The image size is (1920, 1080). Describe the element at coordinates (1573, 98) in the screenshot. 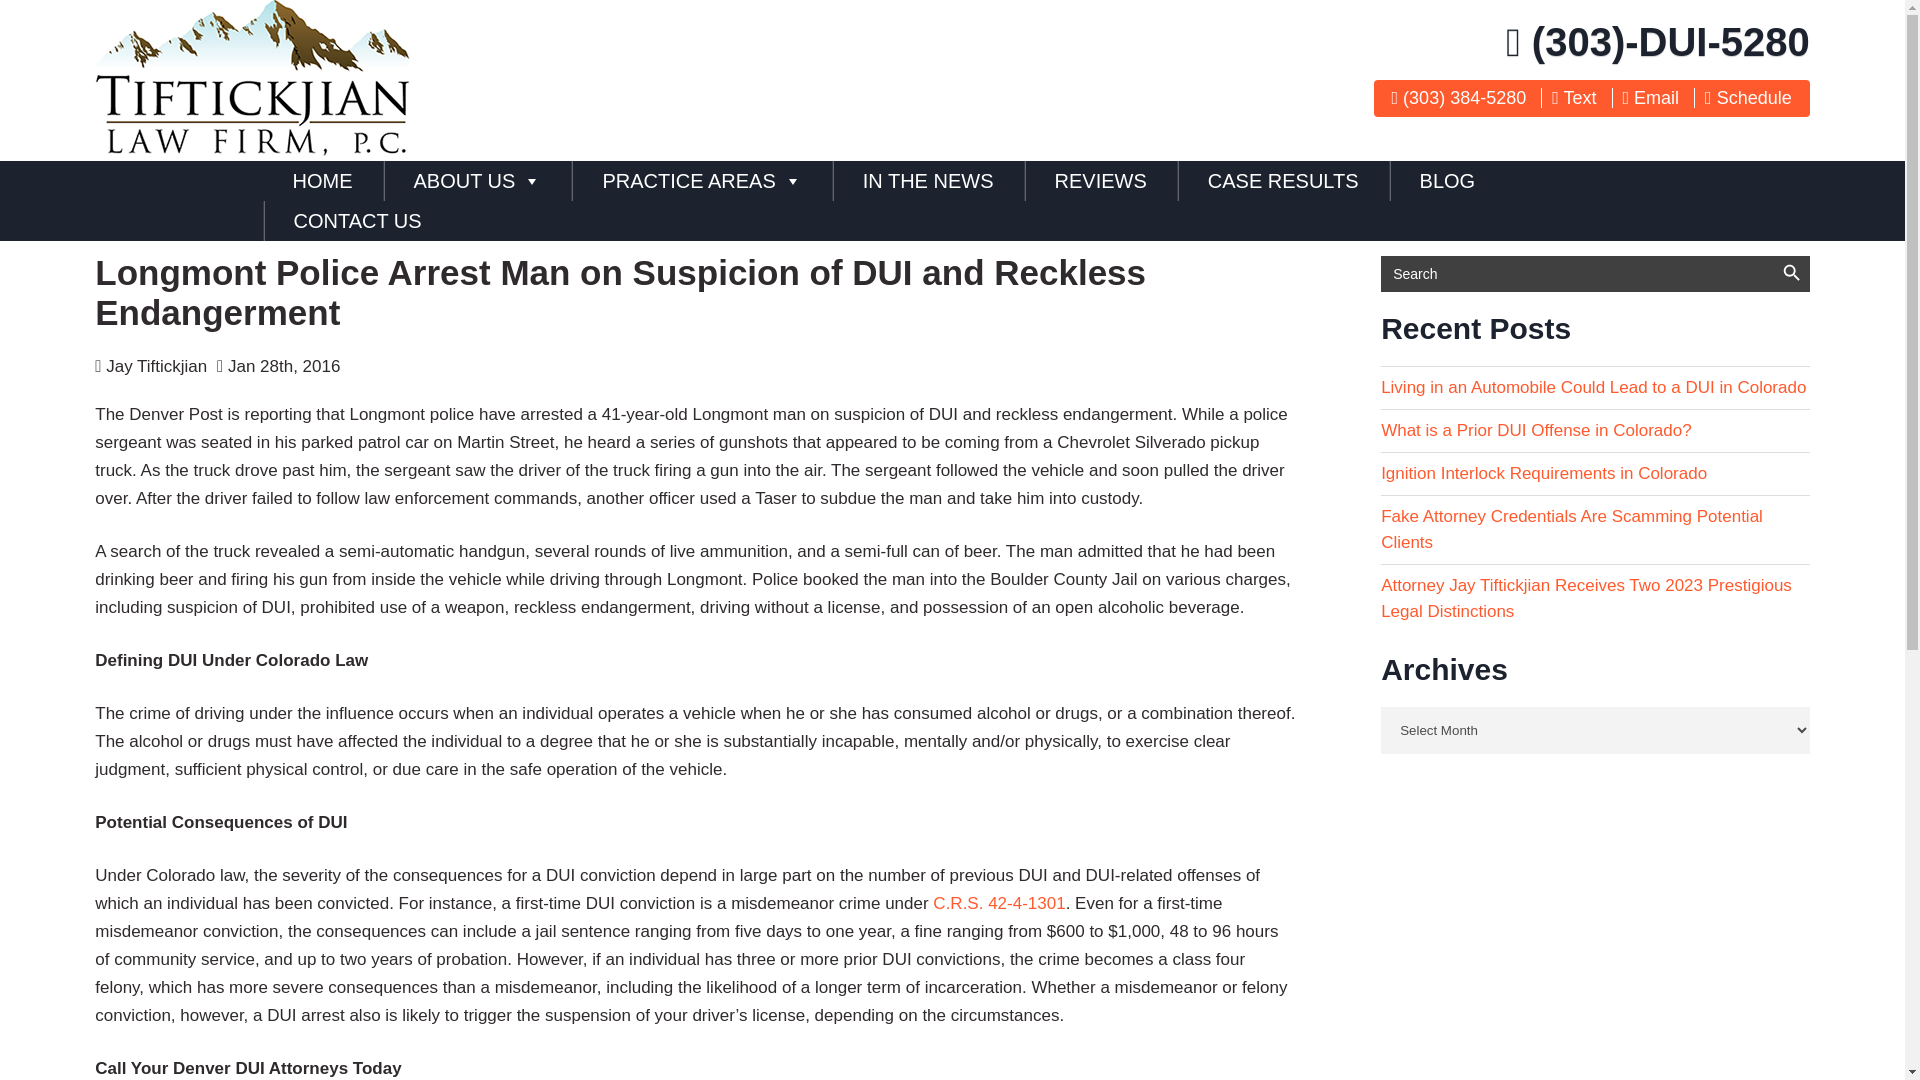

I see `Text` at that location.